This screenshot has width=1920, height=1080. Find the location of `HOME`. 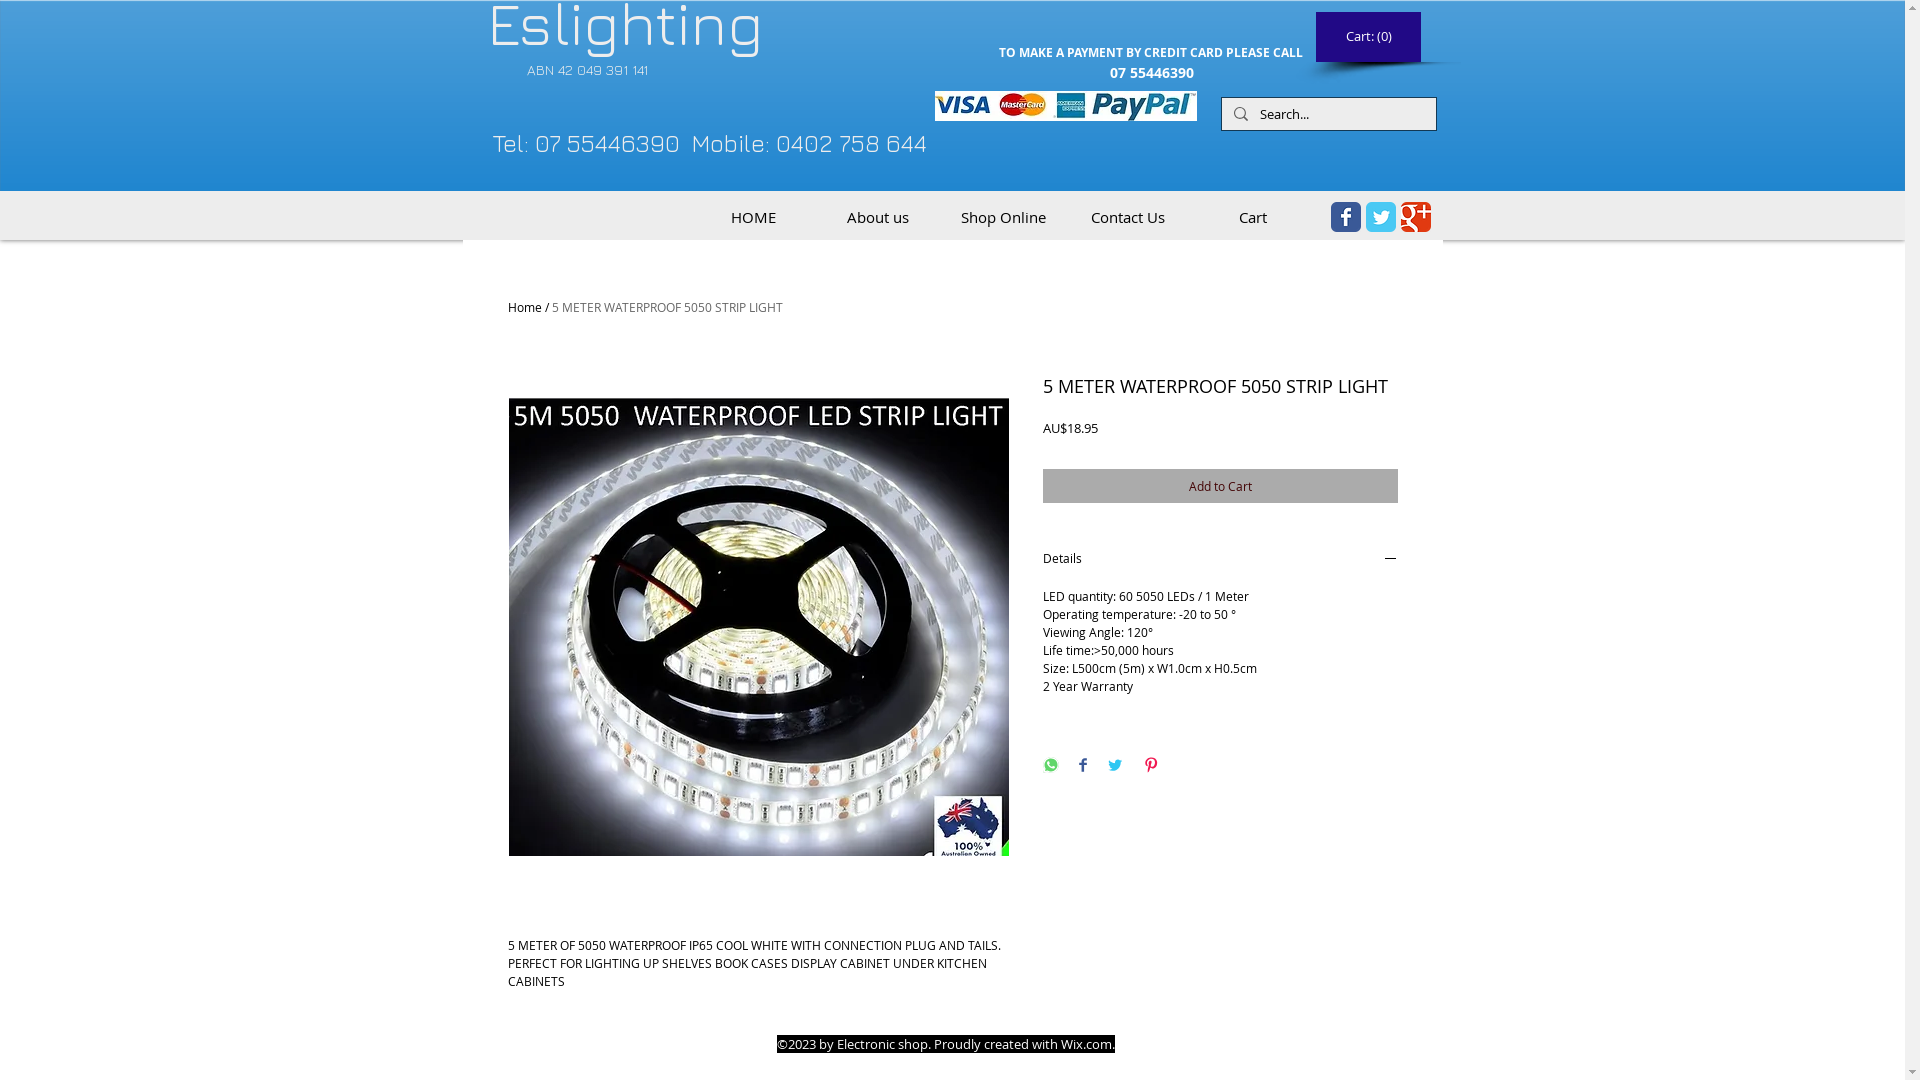

HOME is located at coordinates (752, 218).